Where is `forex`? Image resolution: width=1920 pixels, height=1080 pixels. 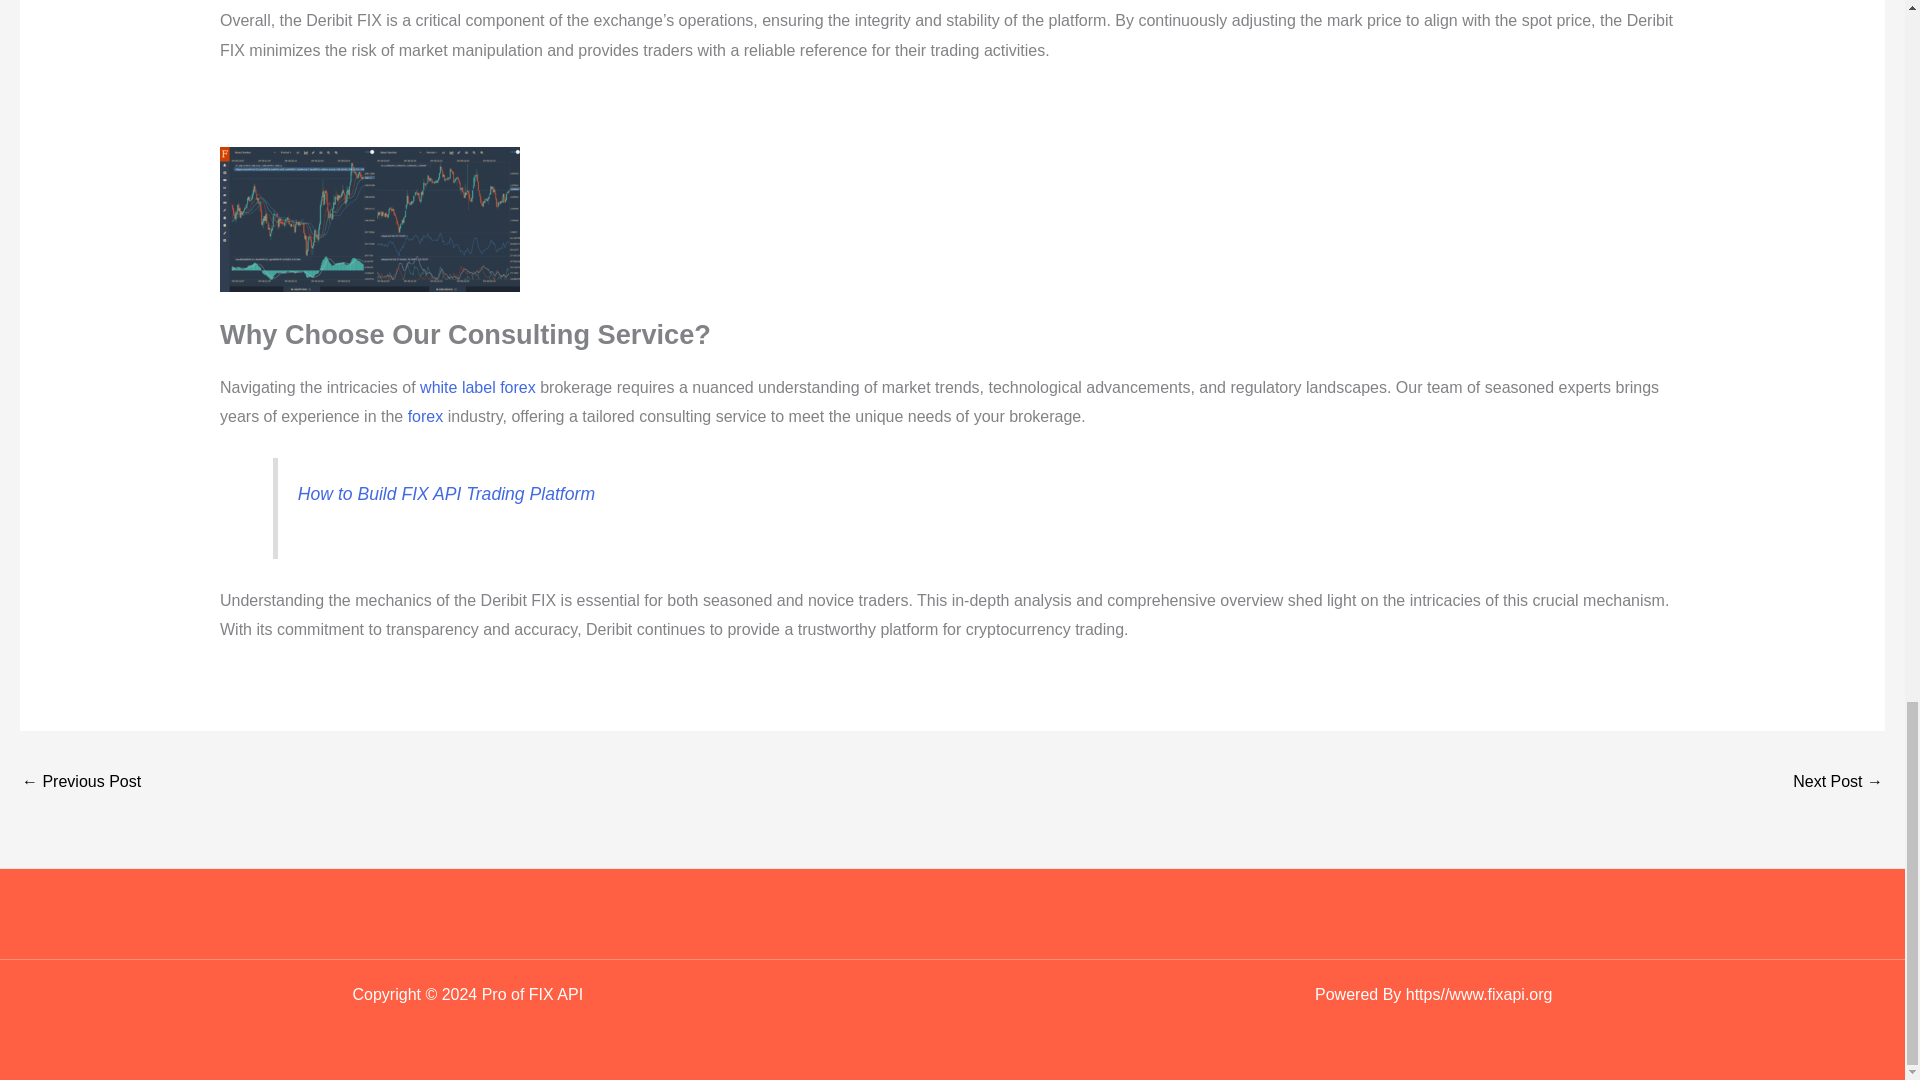
forex is located at coordinates (517, 388).